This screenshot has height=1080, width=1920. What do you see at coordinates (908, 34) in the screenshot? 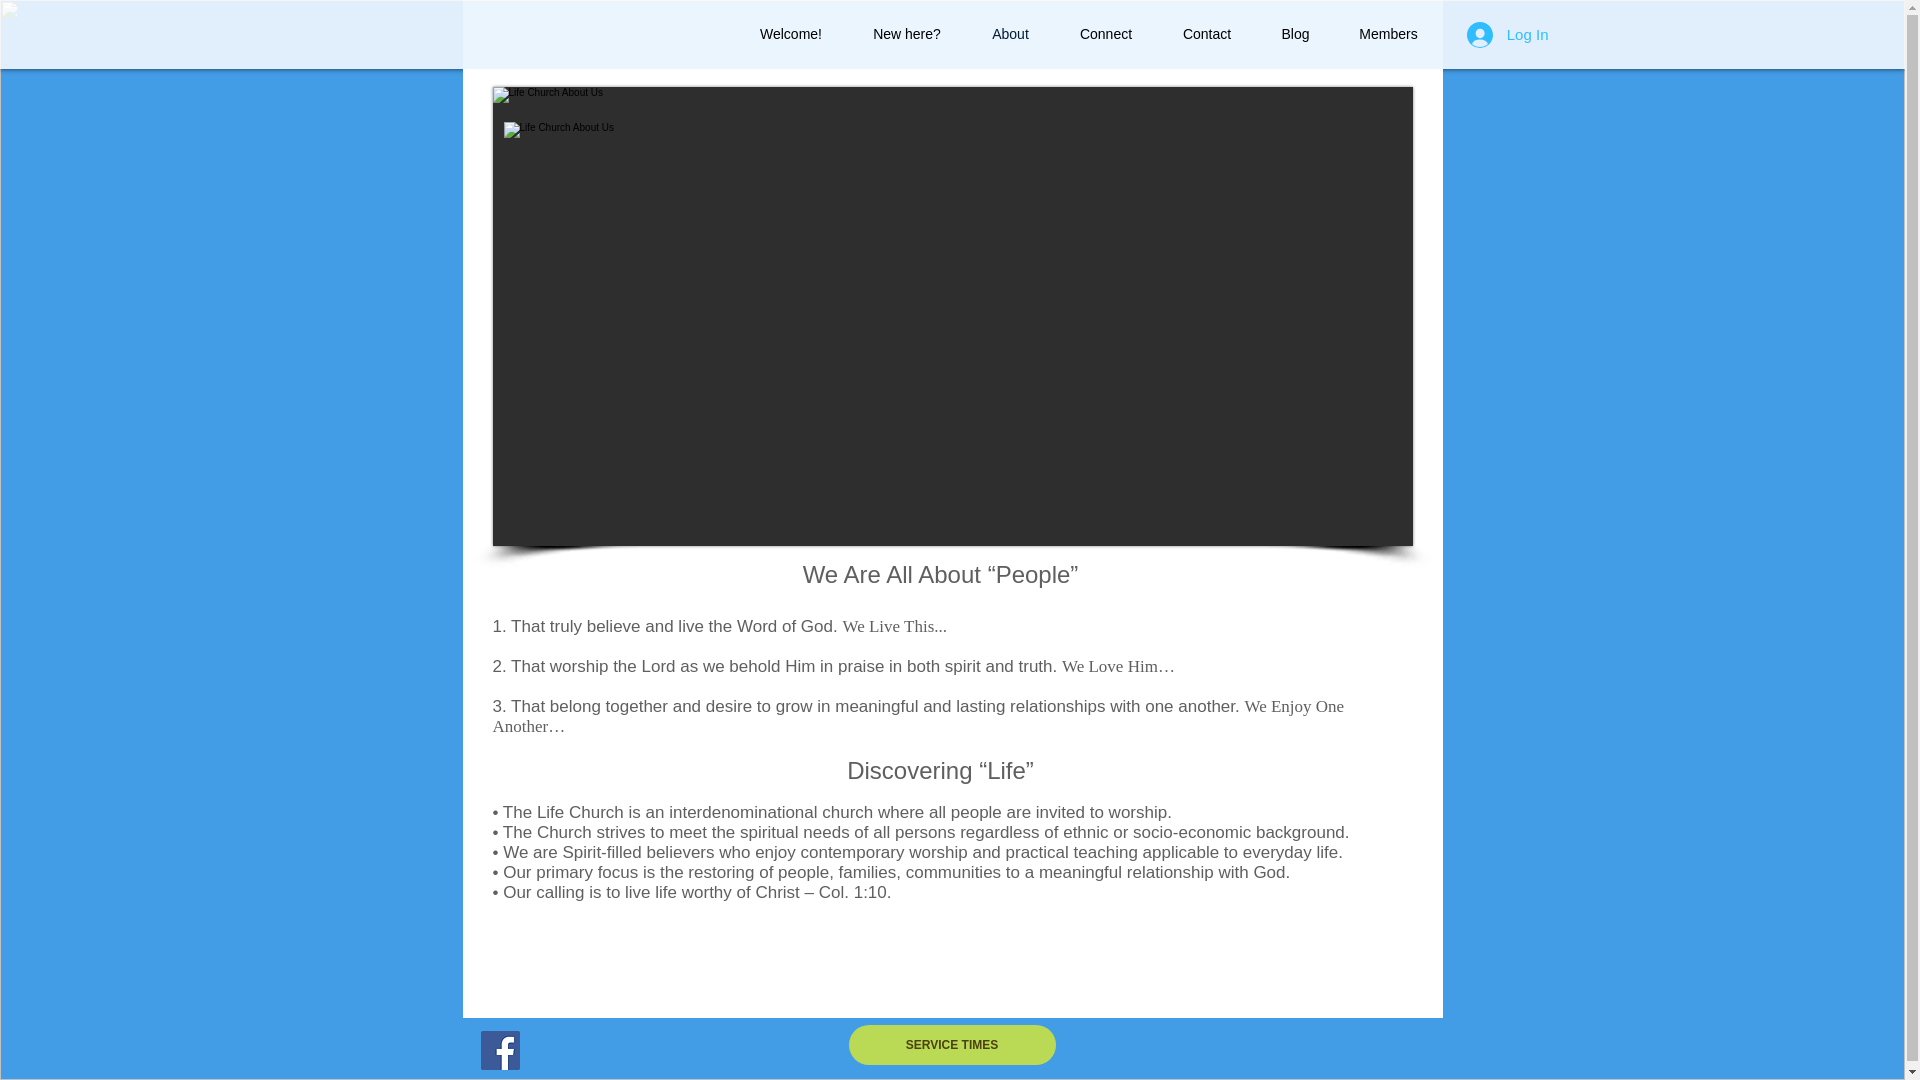
I see `New here?` at bounding box center [908, 34].